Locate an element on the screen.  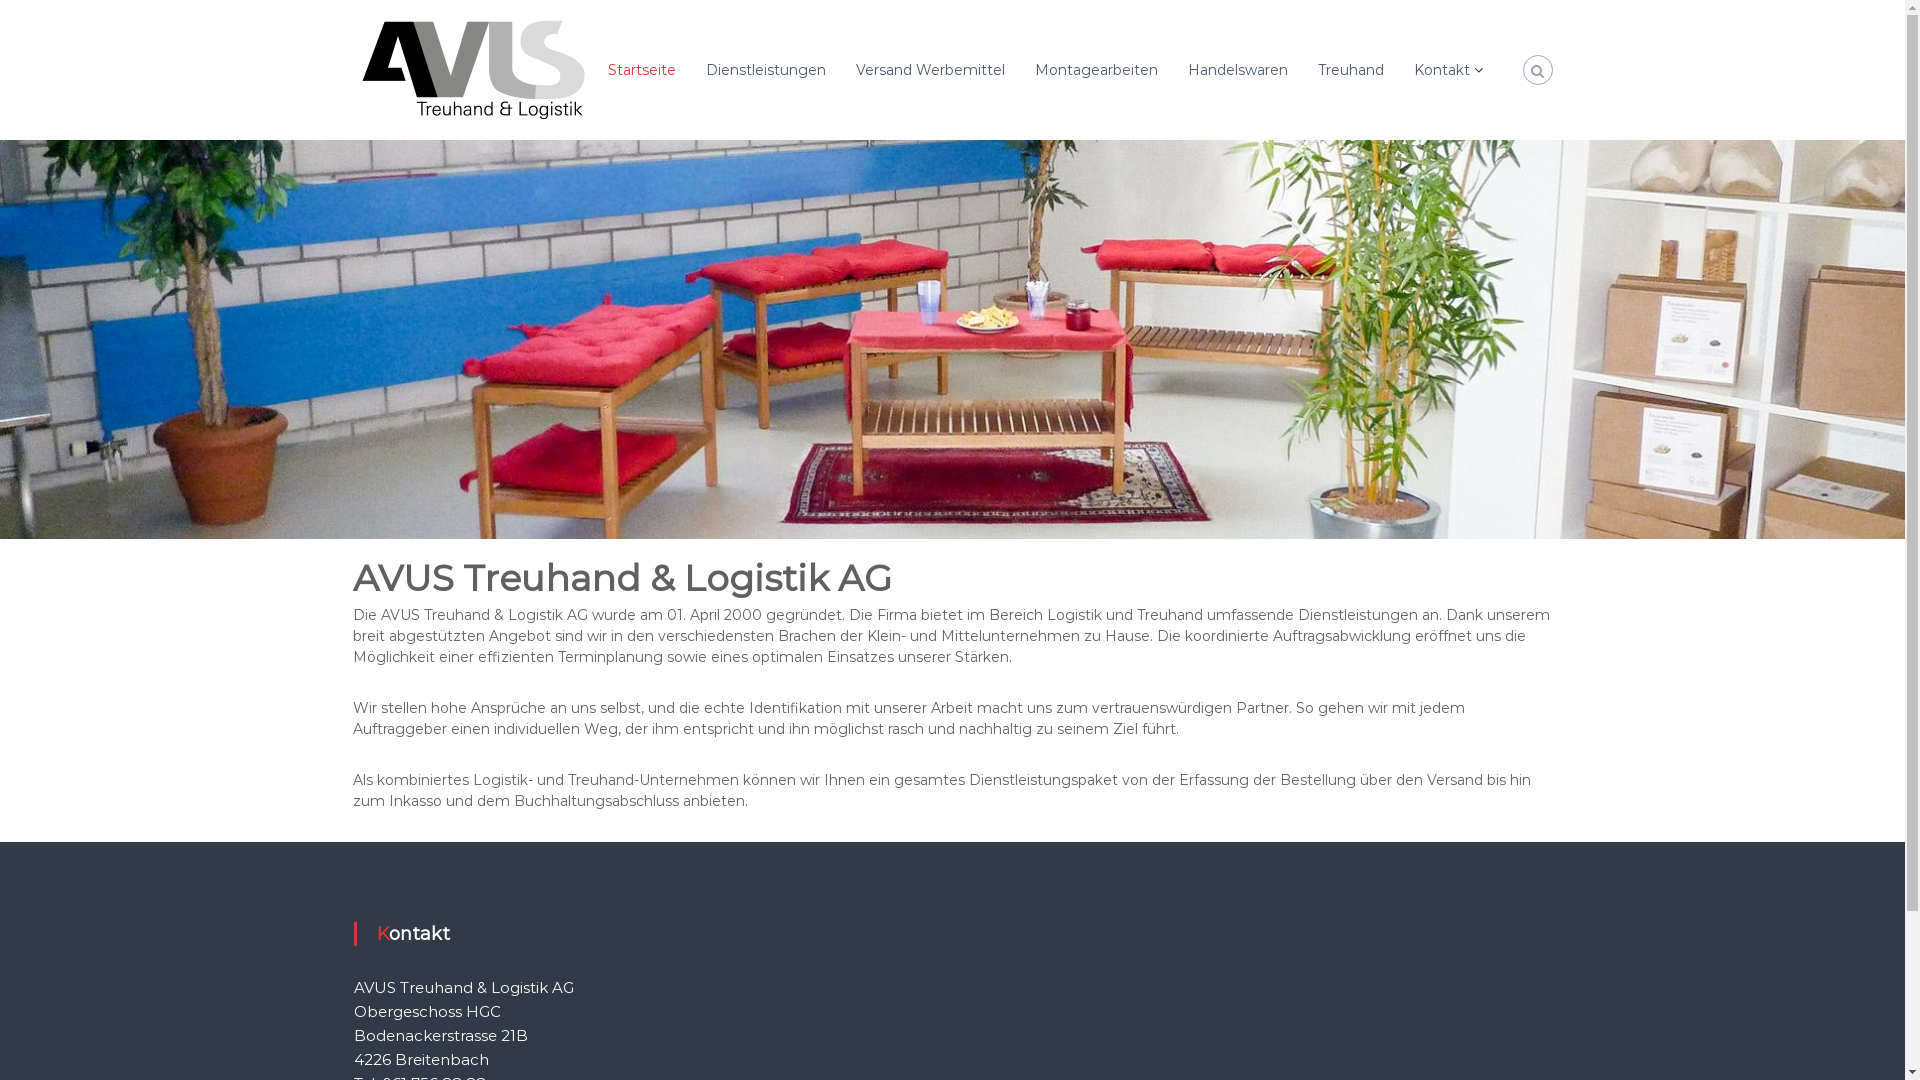
Treuhand is located at coordinates (1351, 68).